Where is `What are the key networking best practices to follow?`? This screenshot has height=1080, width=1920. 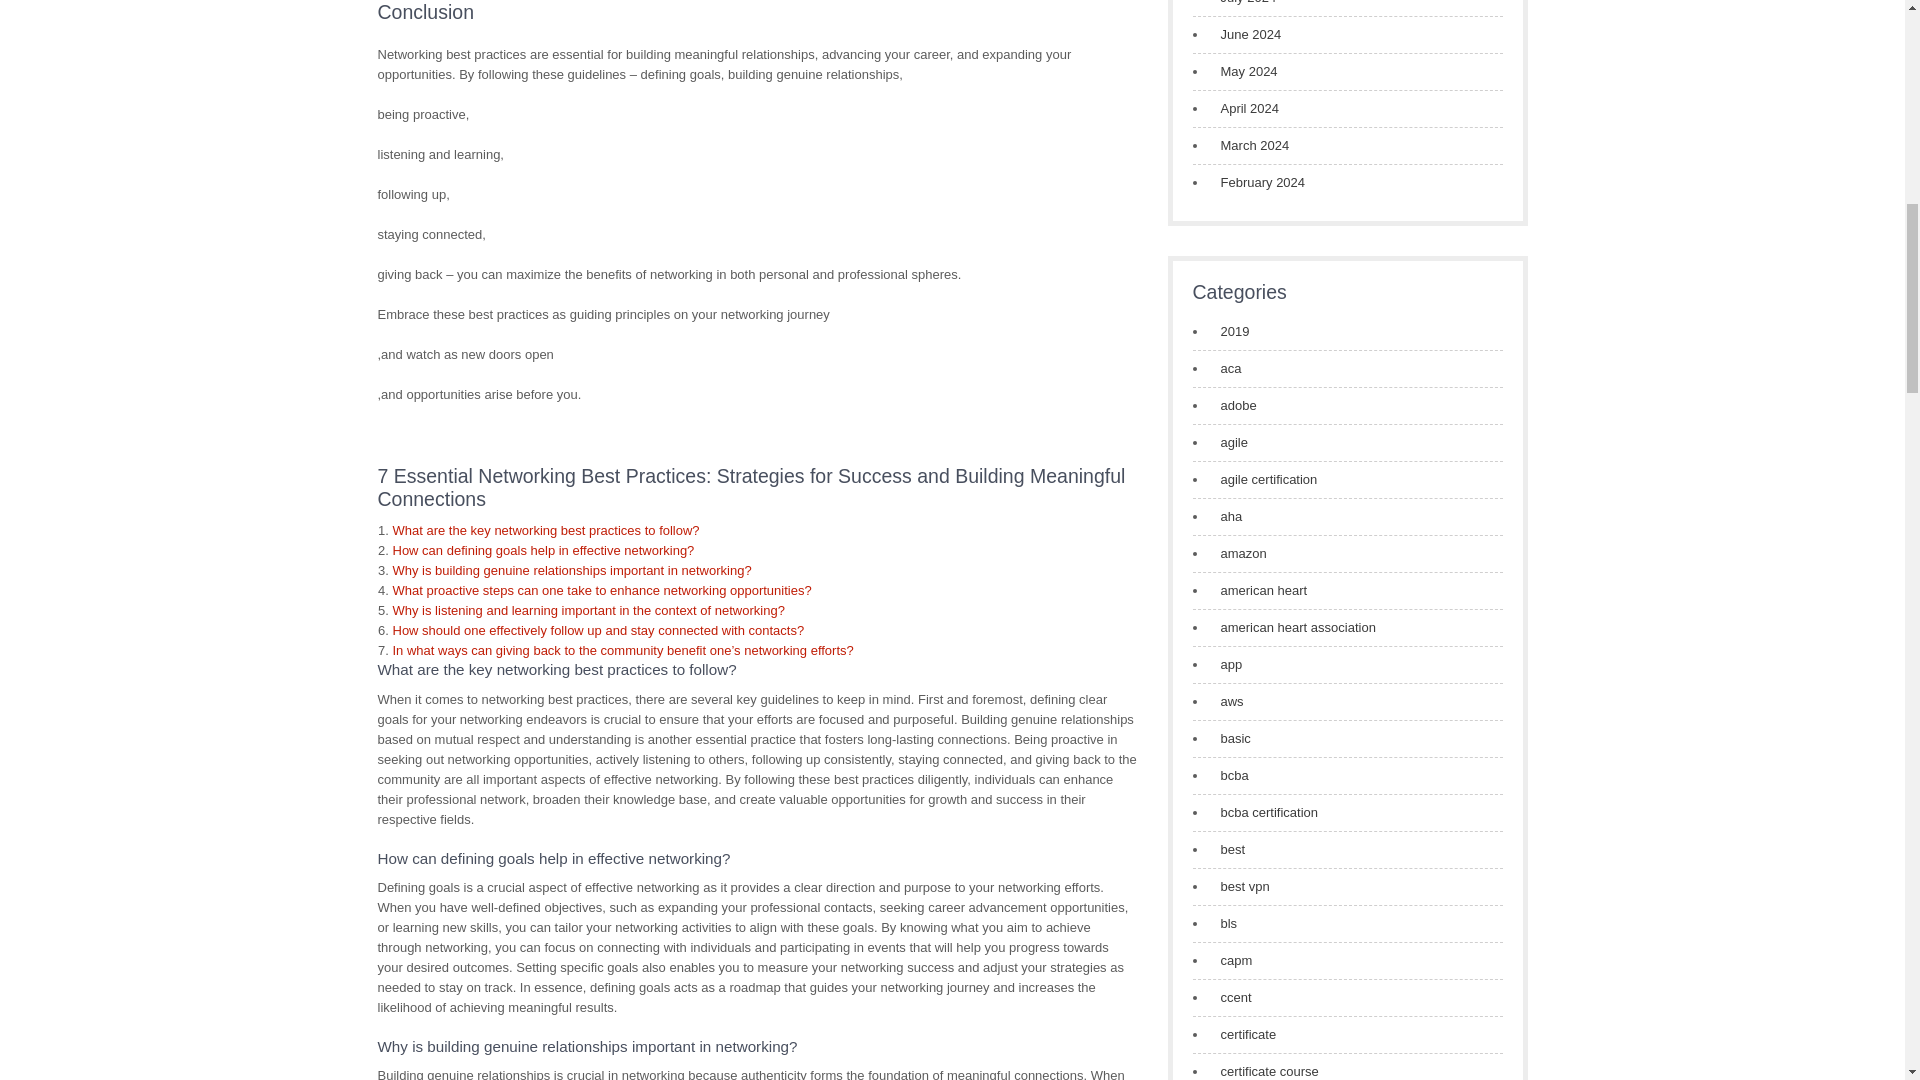 What are the key networking best practices to follow? is located at coordinates (544, 530).